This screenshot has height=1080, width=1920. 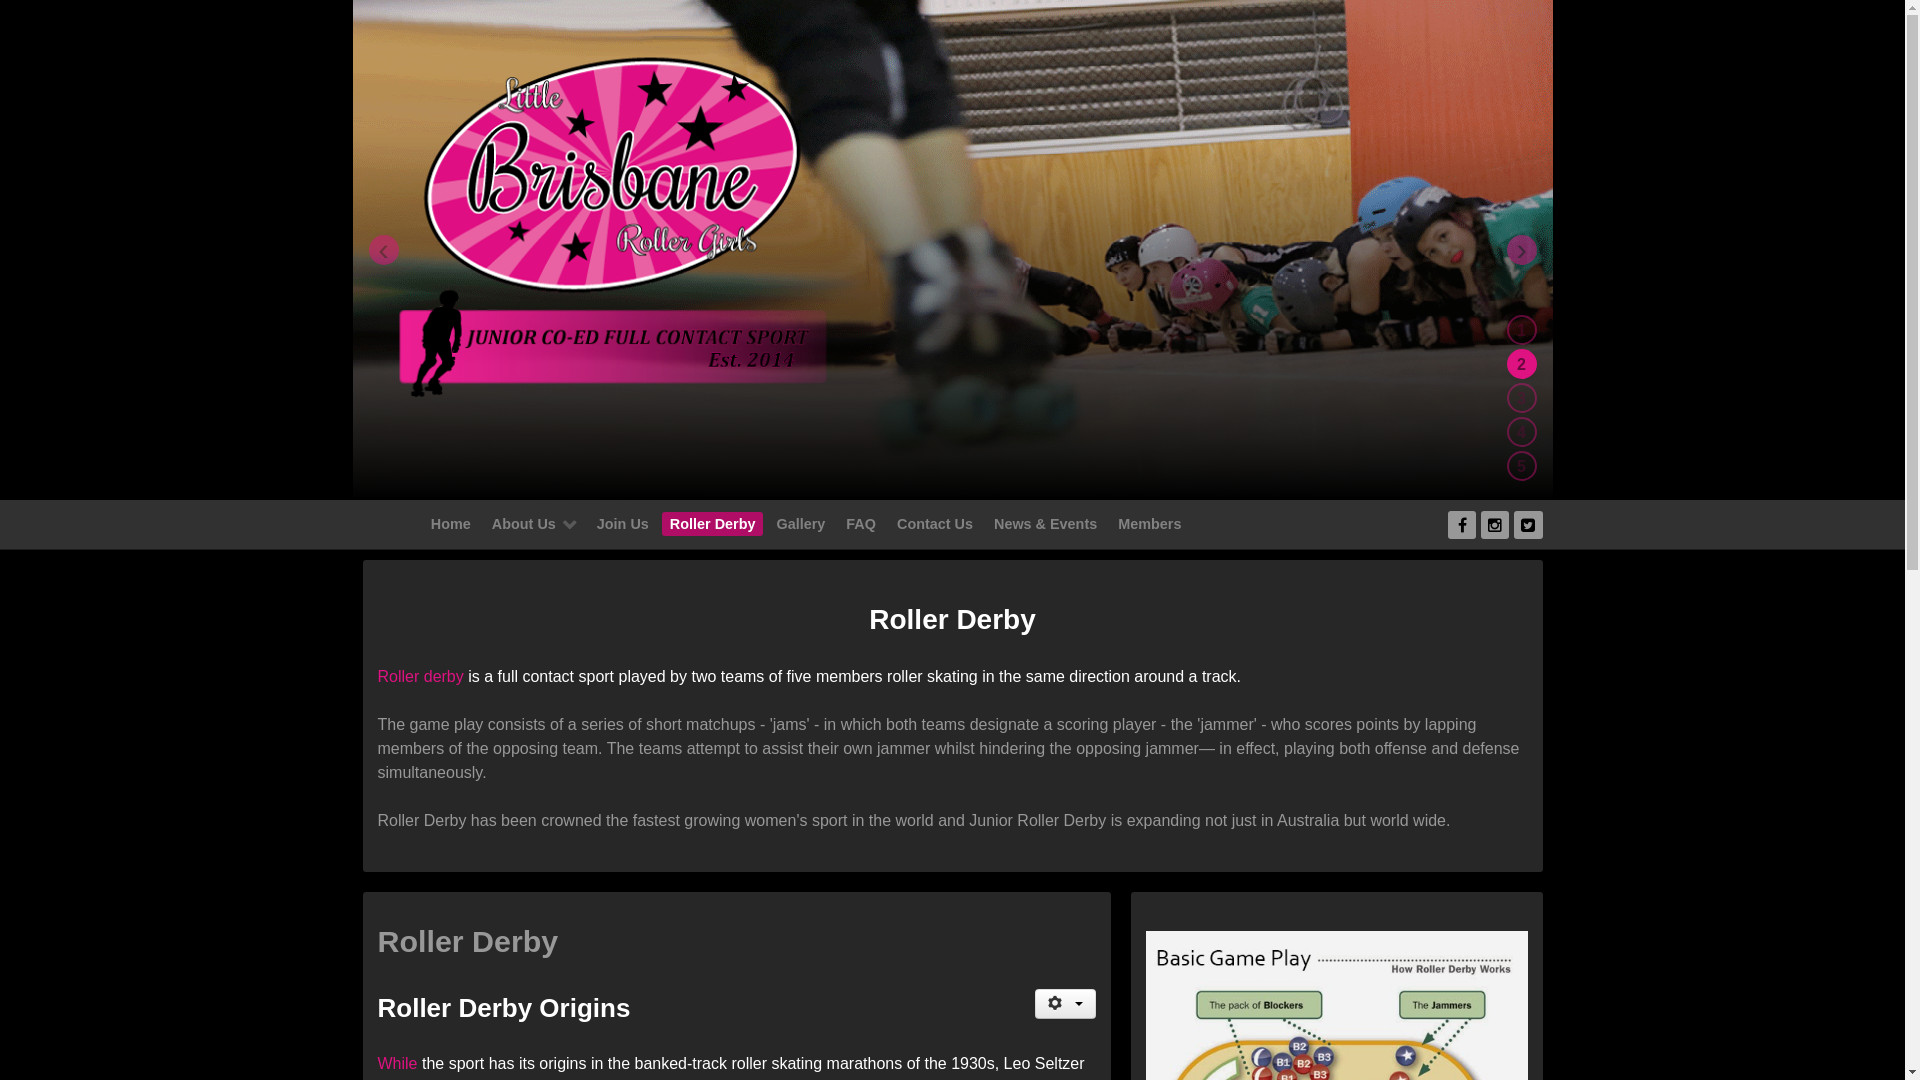 What do you see at coordinates (622, 524) in the screenshot?
I see `Join Us` at bounding box center [622, 524].